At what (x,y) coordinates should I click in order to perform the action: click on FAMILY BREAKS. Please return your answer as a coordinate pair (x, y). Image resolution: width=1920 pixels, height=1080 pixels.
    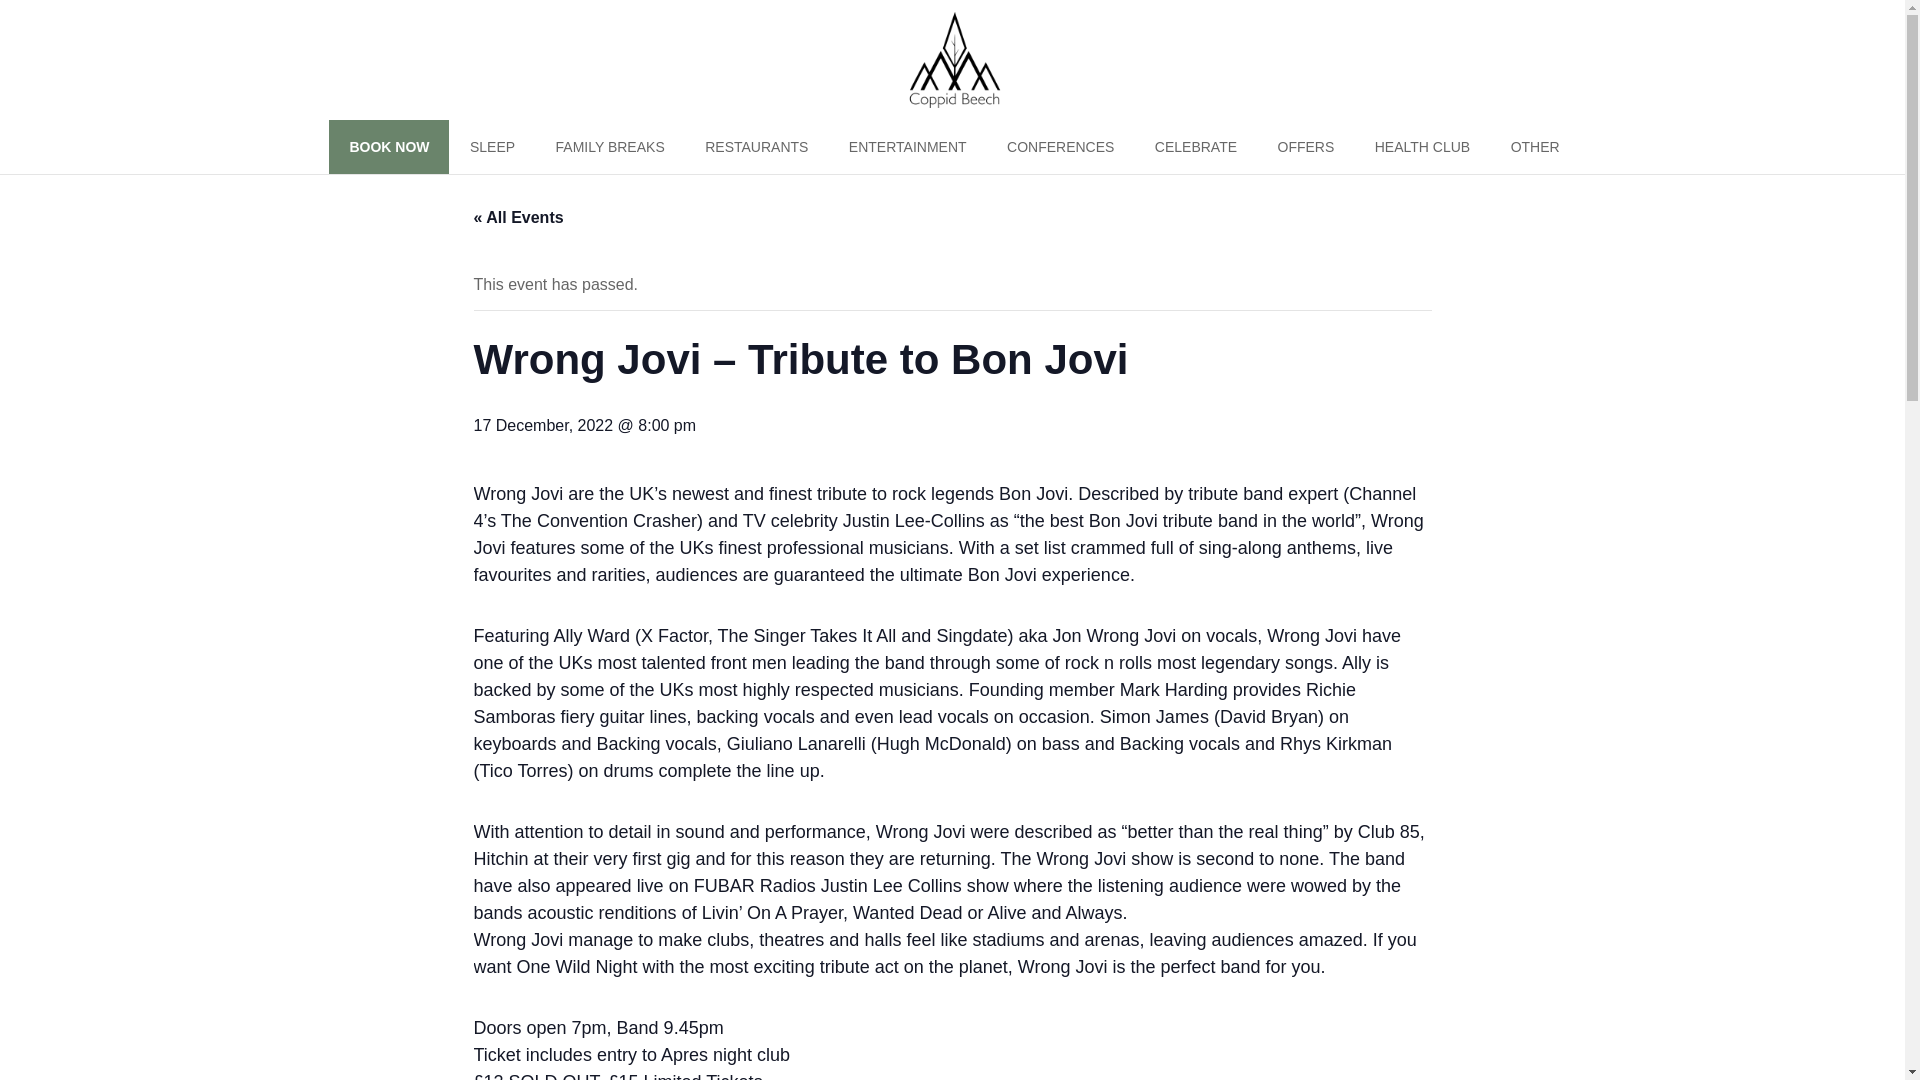
    Looking at the image, I should click on (610, 146).